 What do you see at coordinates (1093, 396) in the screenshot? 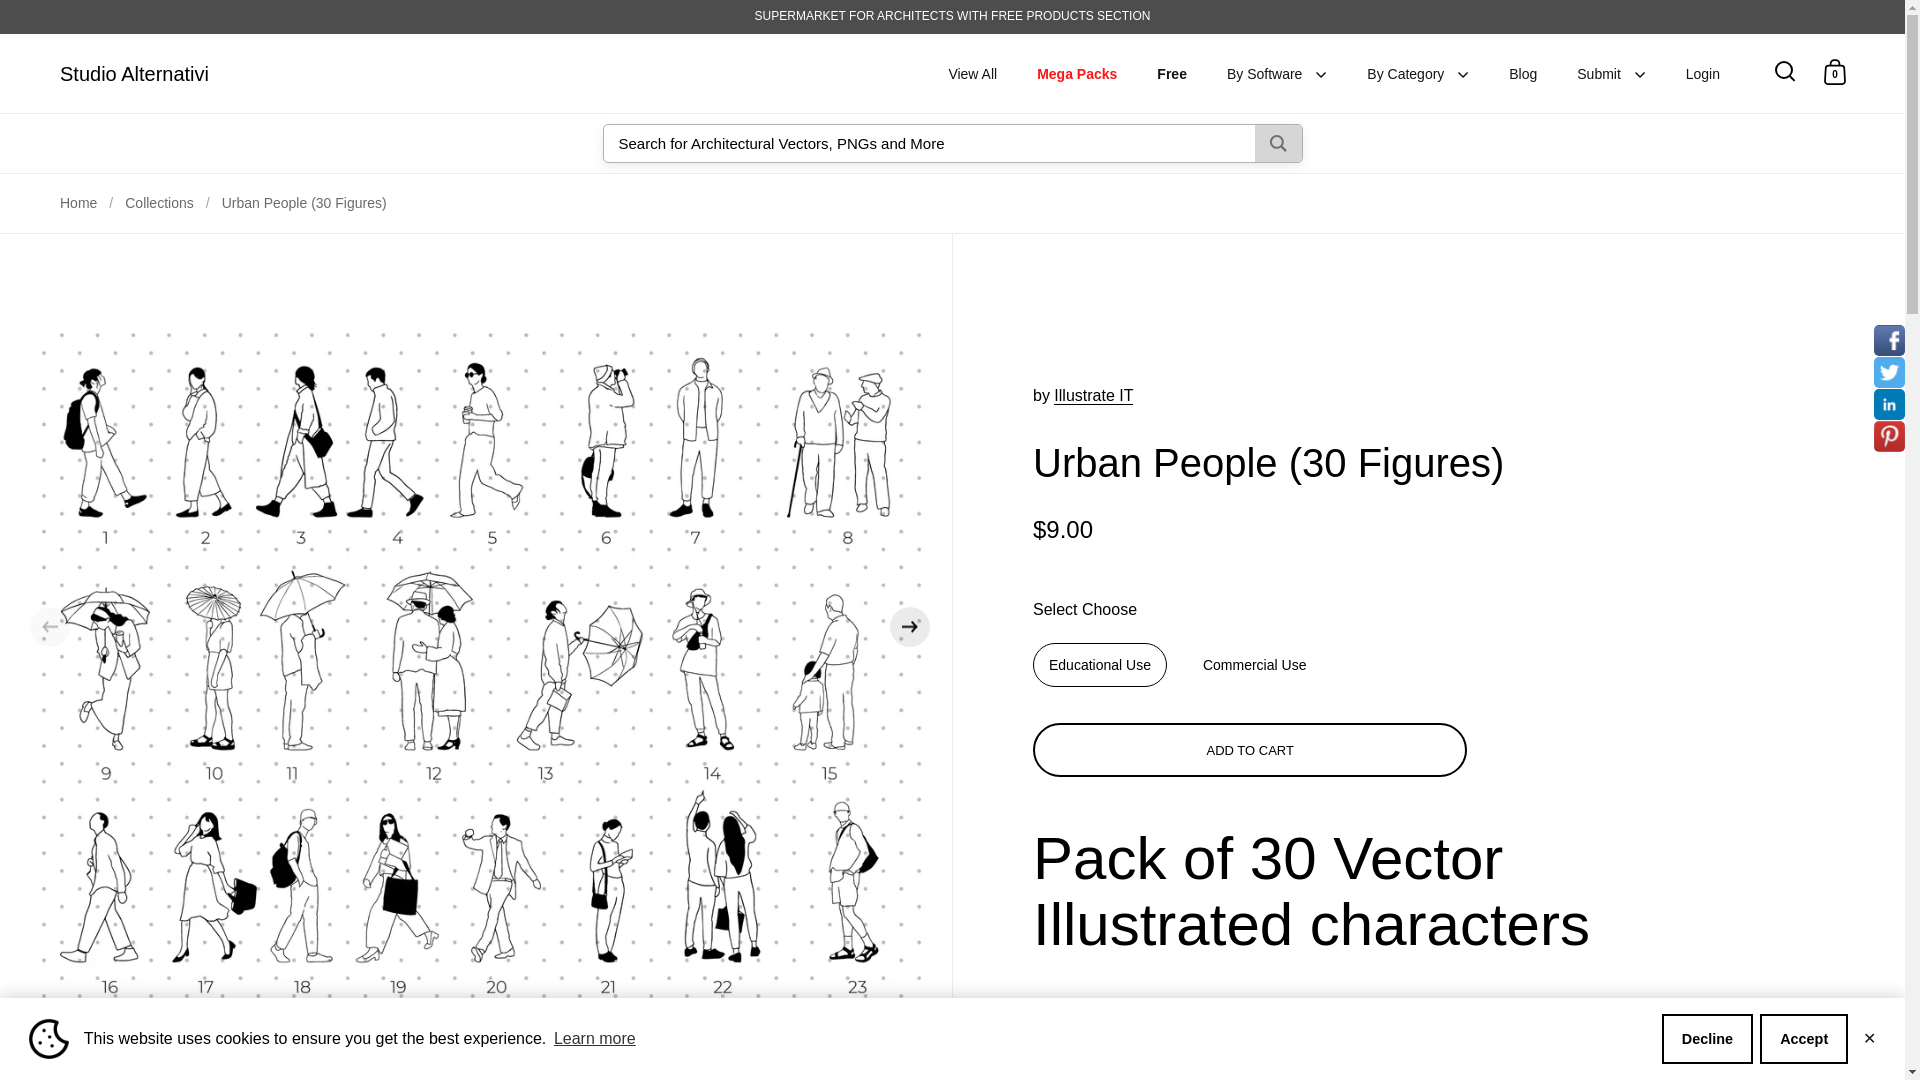
I see `Illustrate IT` at bounding box center [1093, 396].